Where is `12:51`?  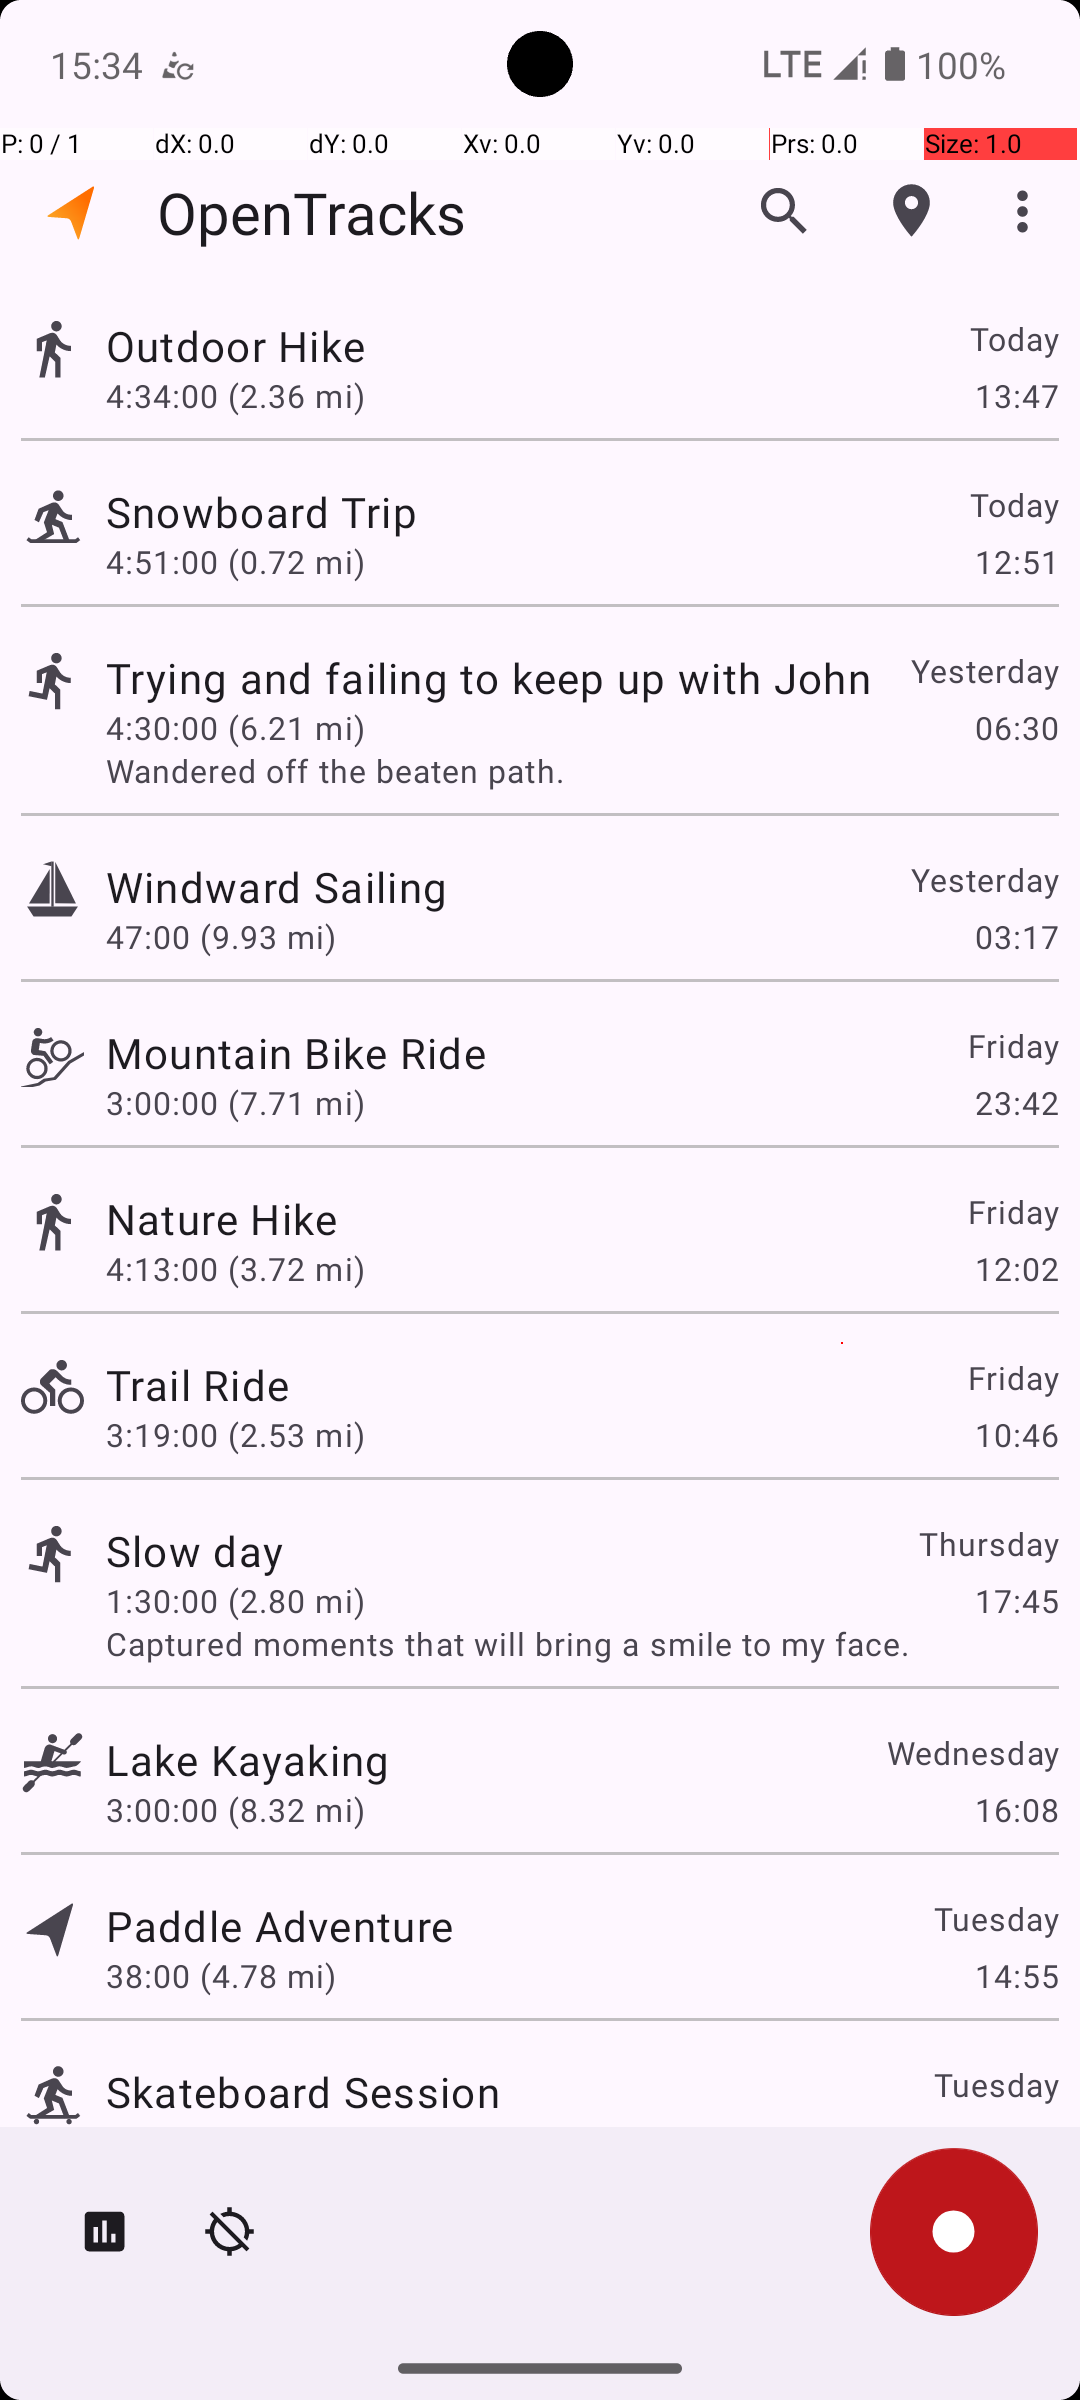 12:51 is located at coordinates (1016, 562).